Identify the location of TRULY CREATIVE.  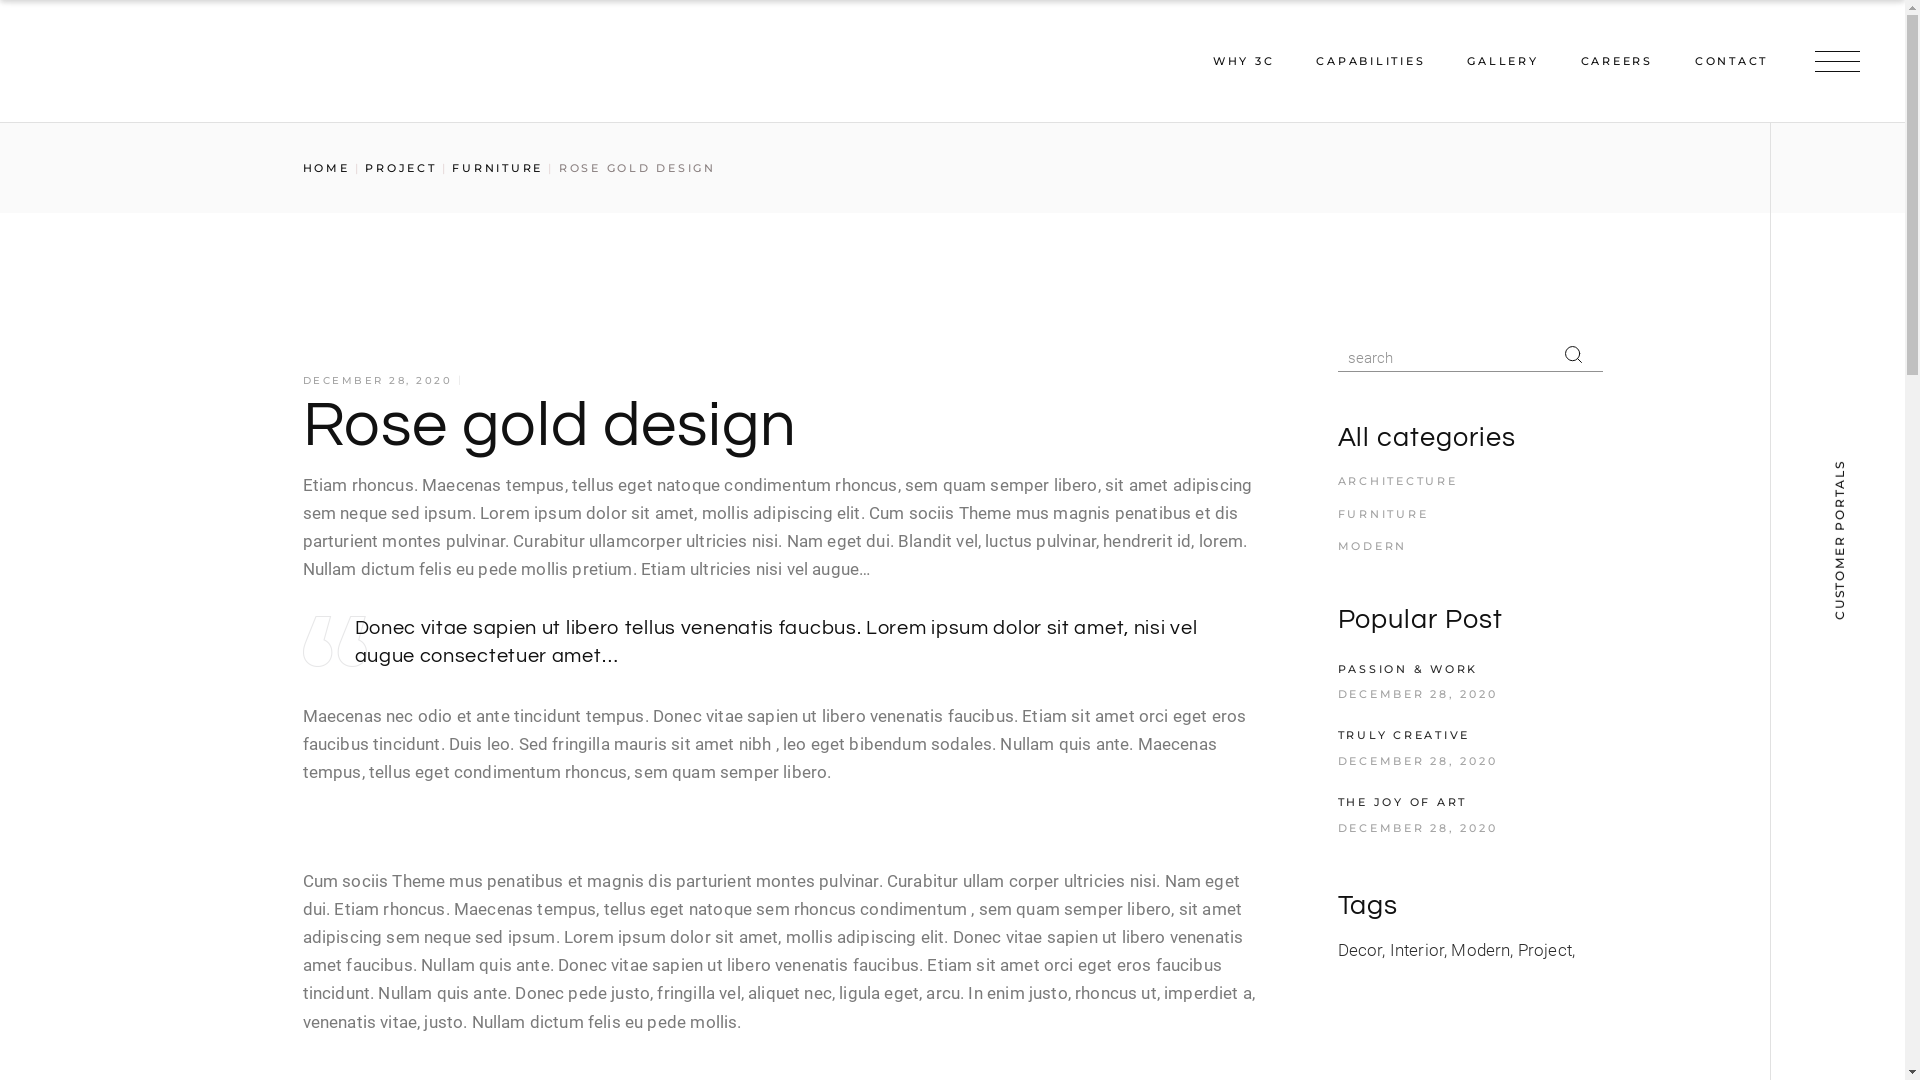
(1404, 735).